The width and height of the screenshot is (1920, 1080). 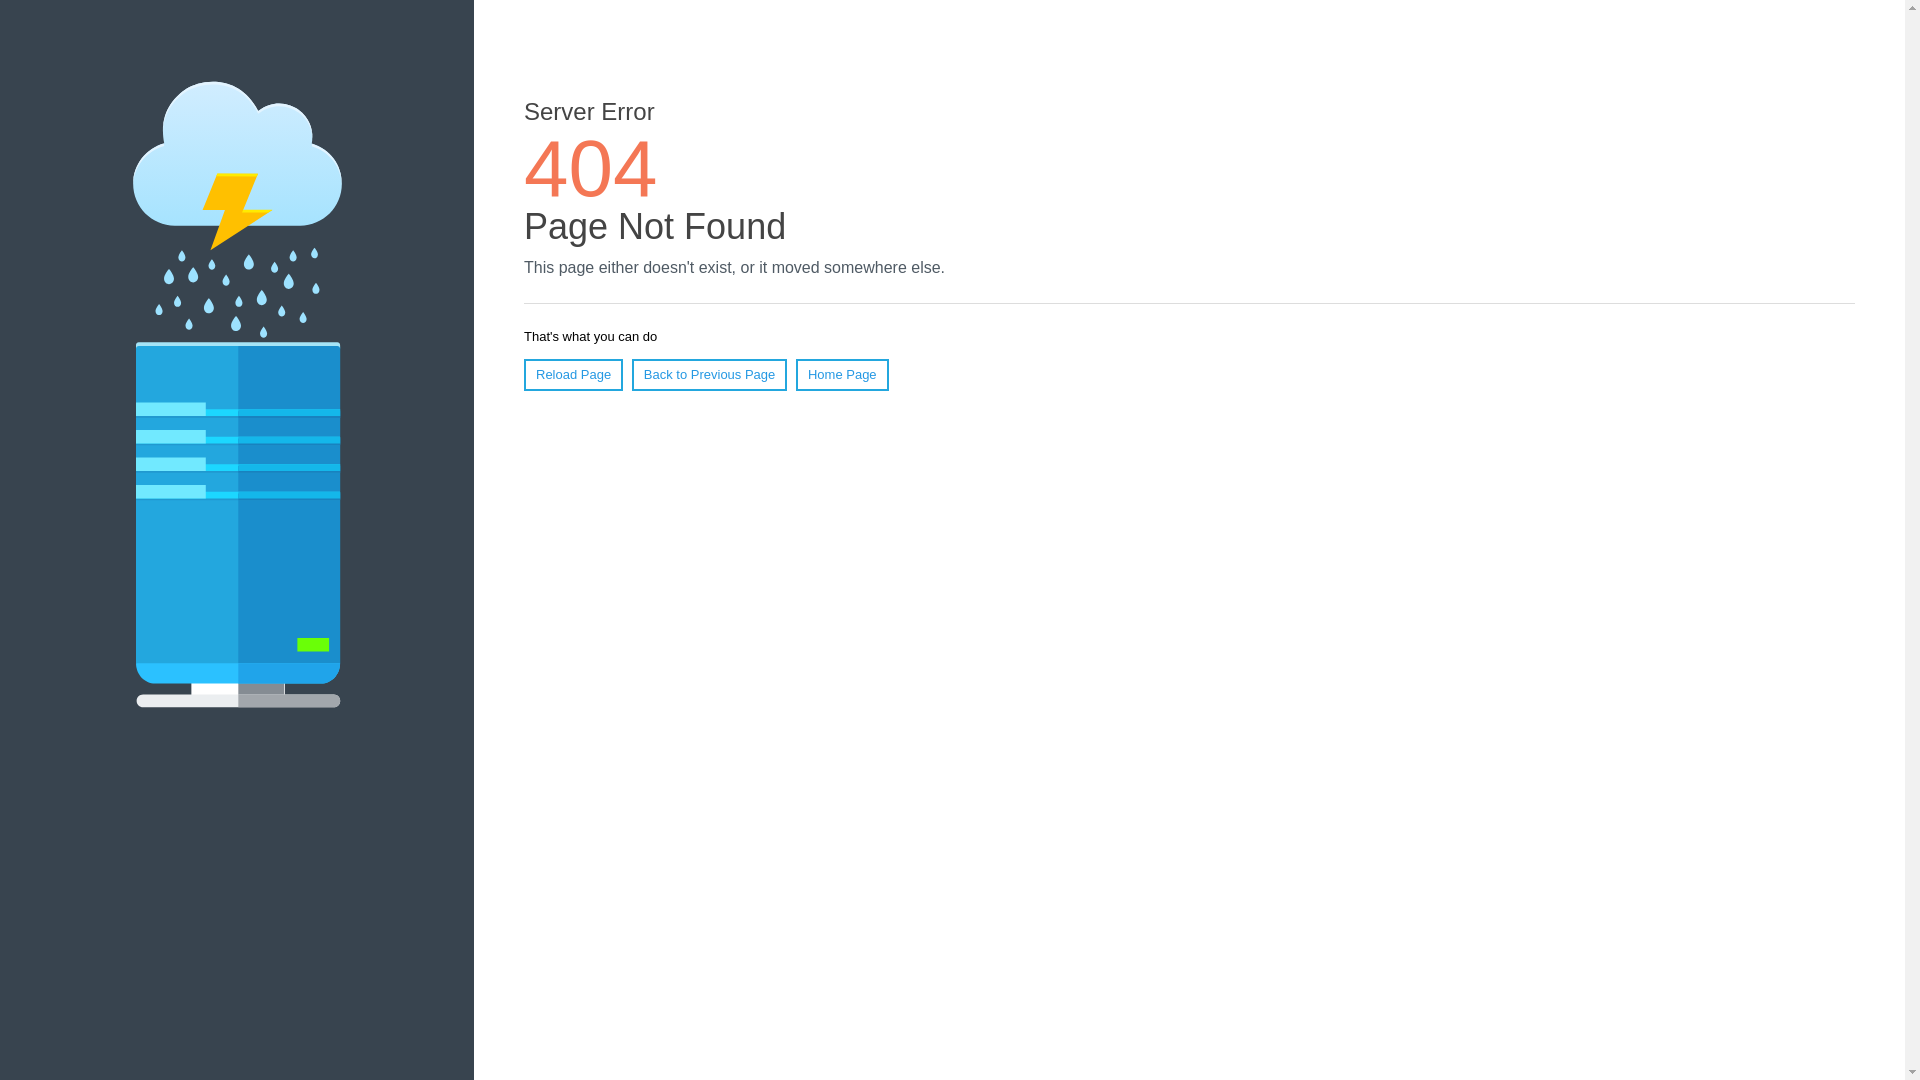 What do you see at coordinates (710, 375) in the screenshot?
I see `Back to Previous Page` at bounding box center [710, 375].